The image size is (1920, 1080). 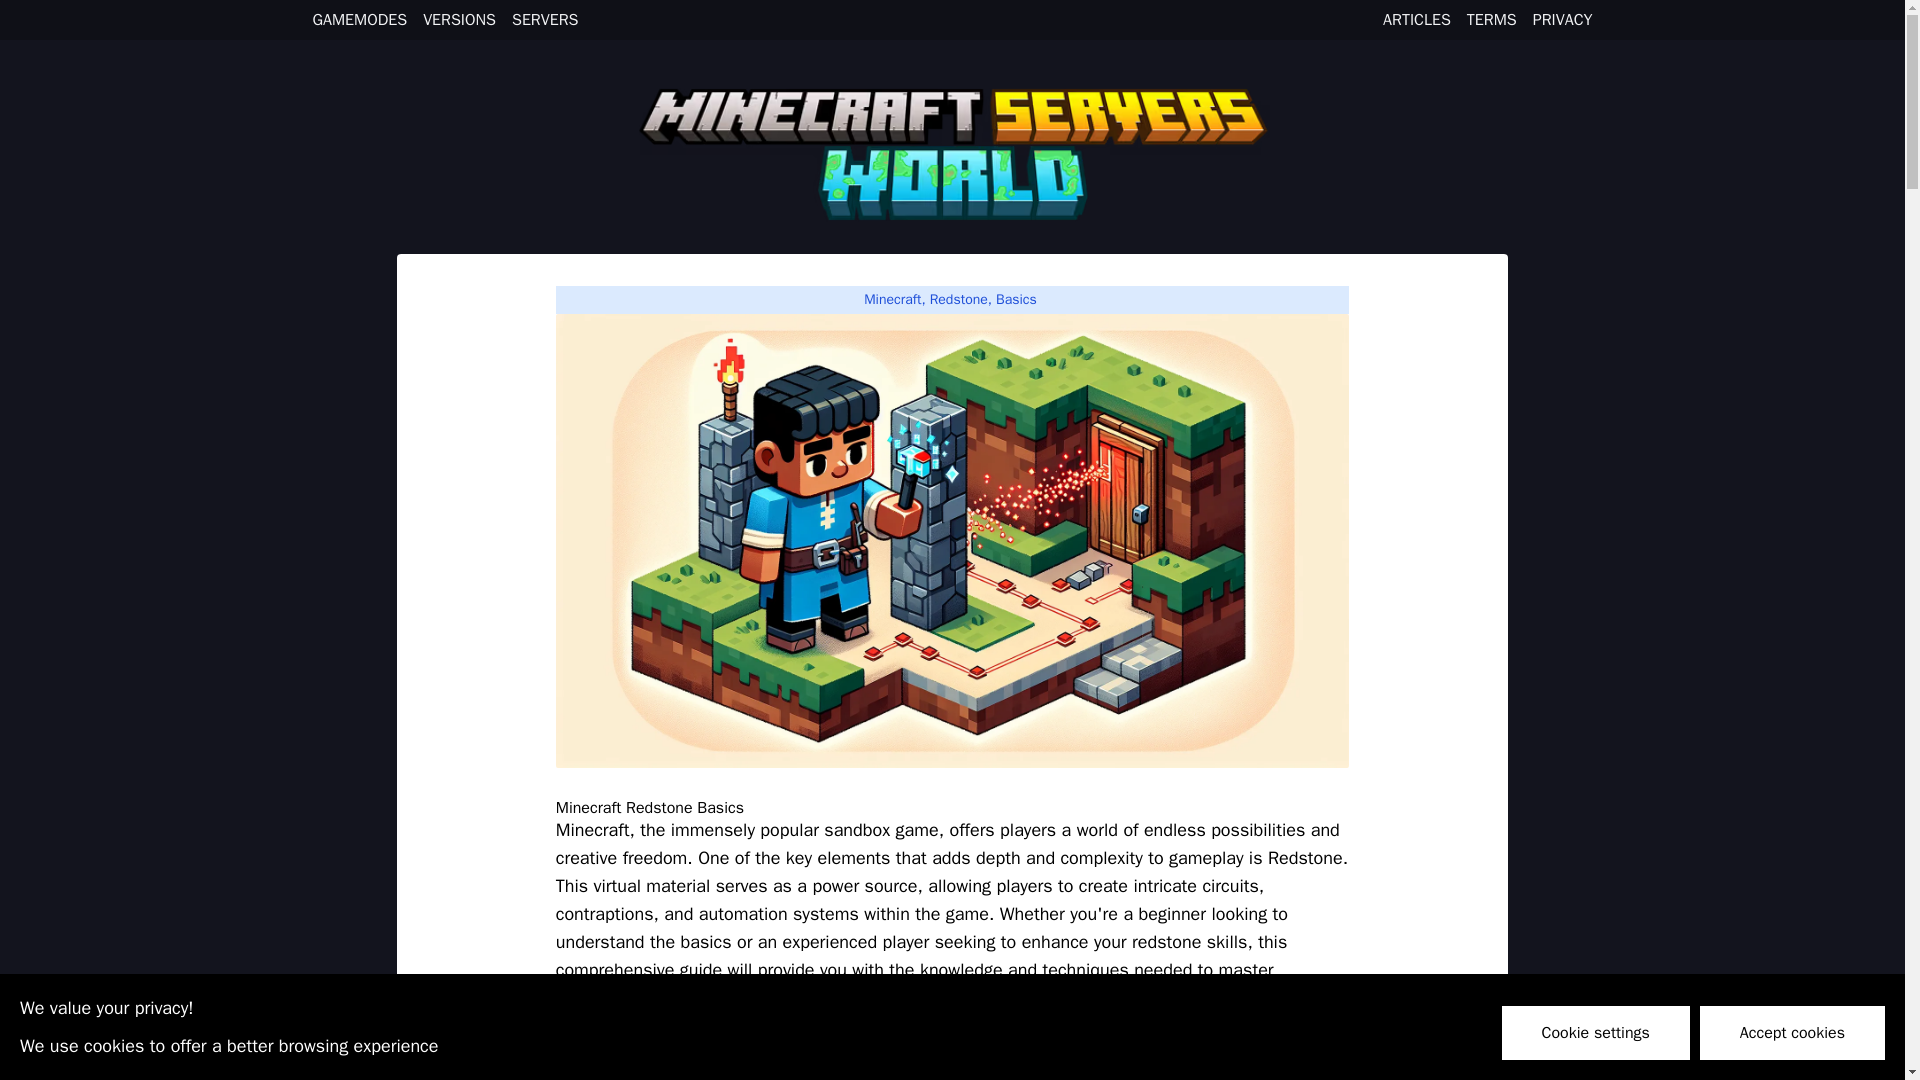 What do you see at coordinates (1595, 1032) in the screenshot?
I see `Cookie settings` at bounding box center [1595, 1032].